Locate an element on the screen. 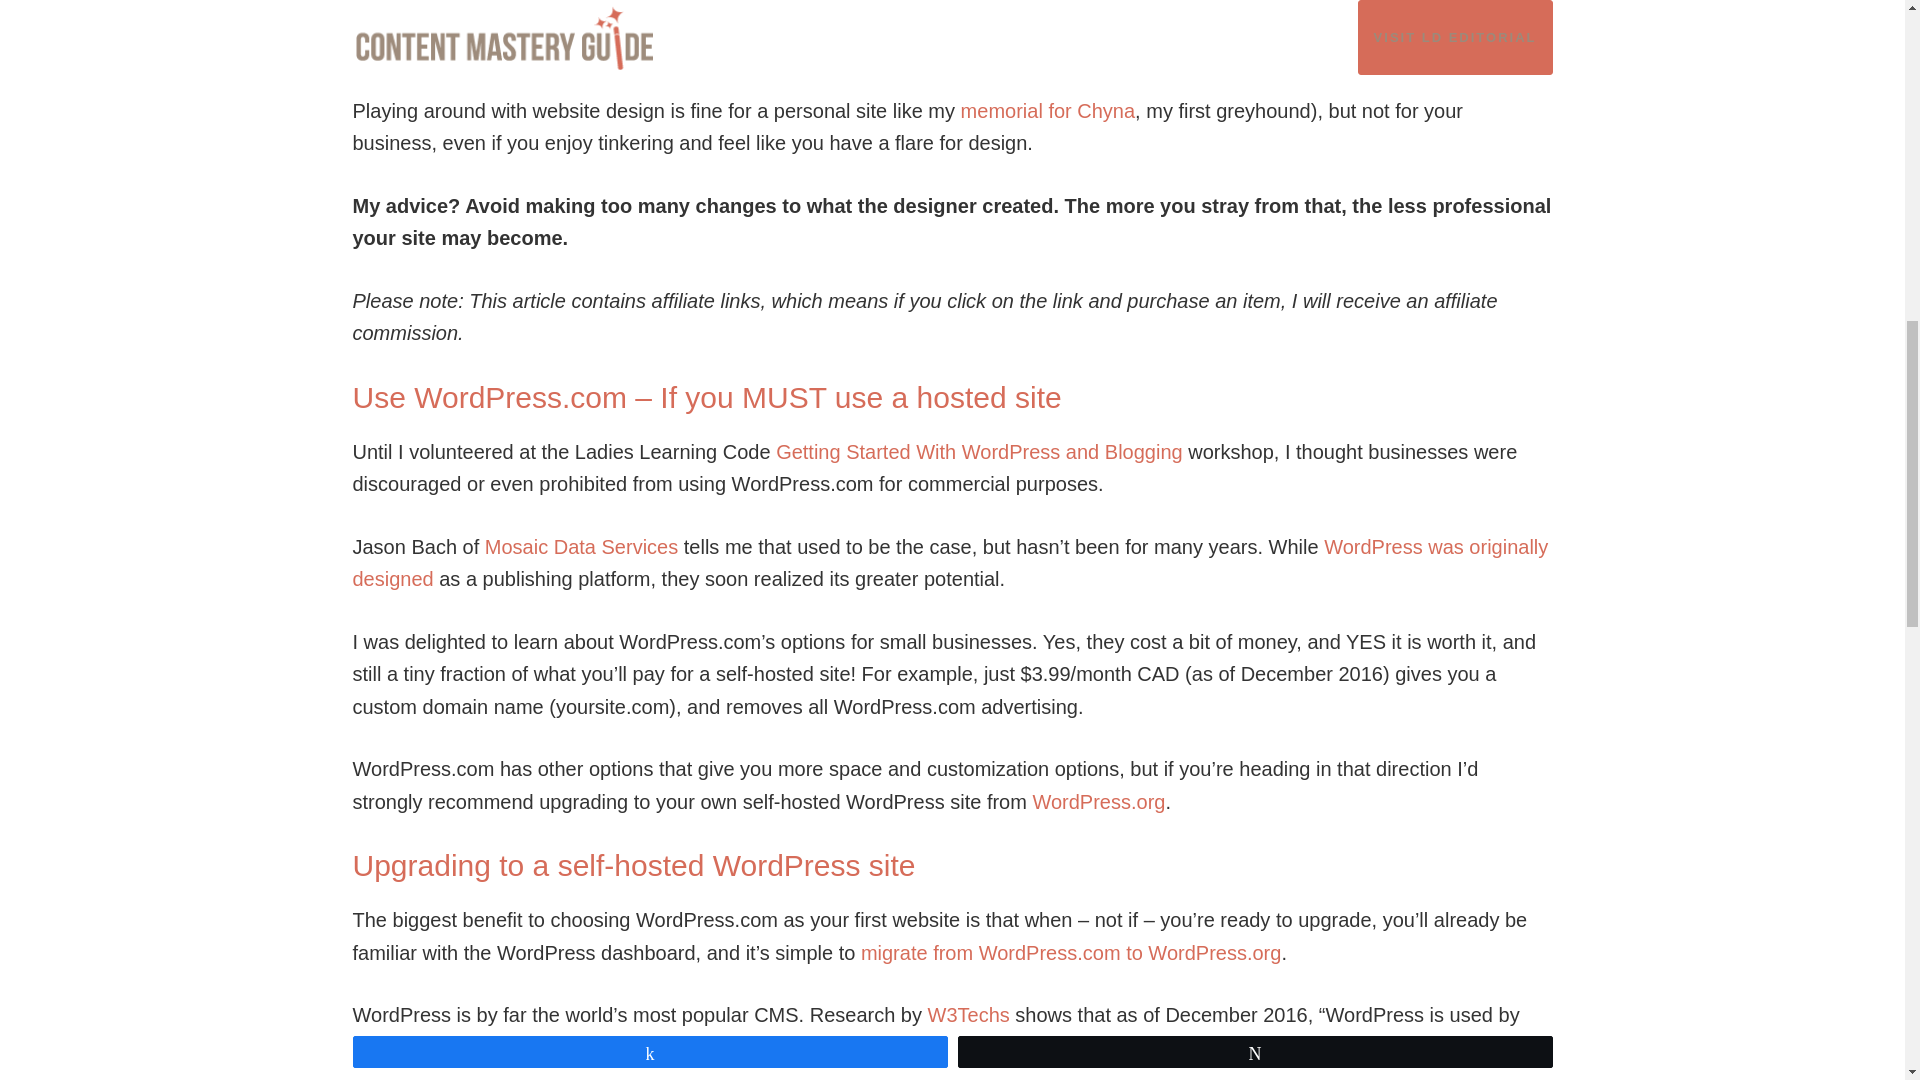  Link opens in new window is located at coordinates (1071, 952).